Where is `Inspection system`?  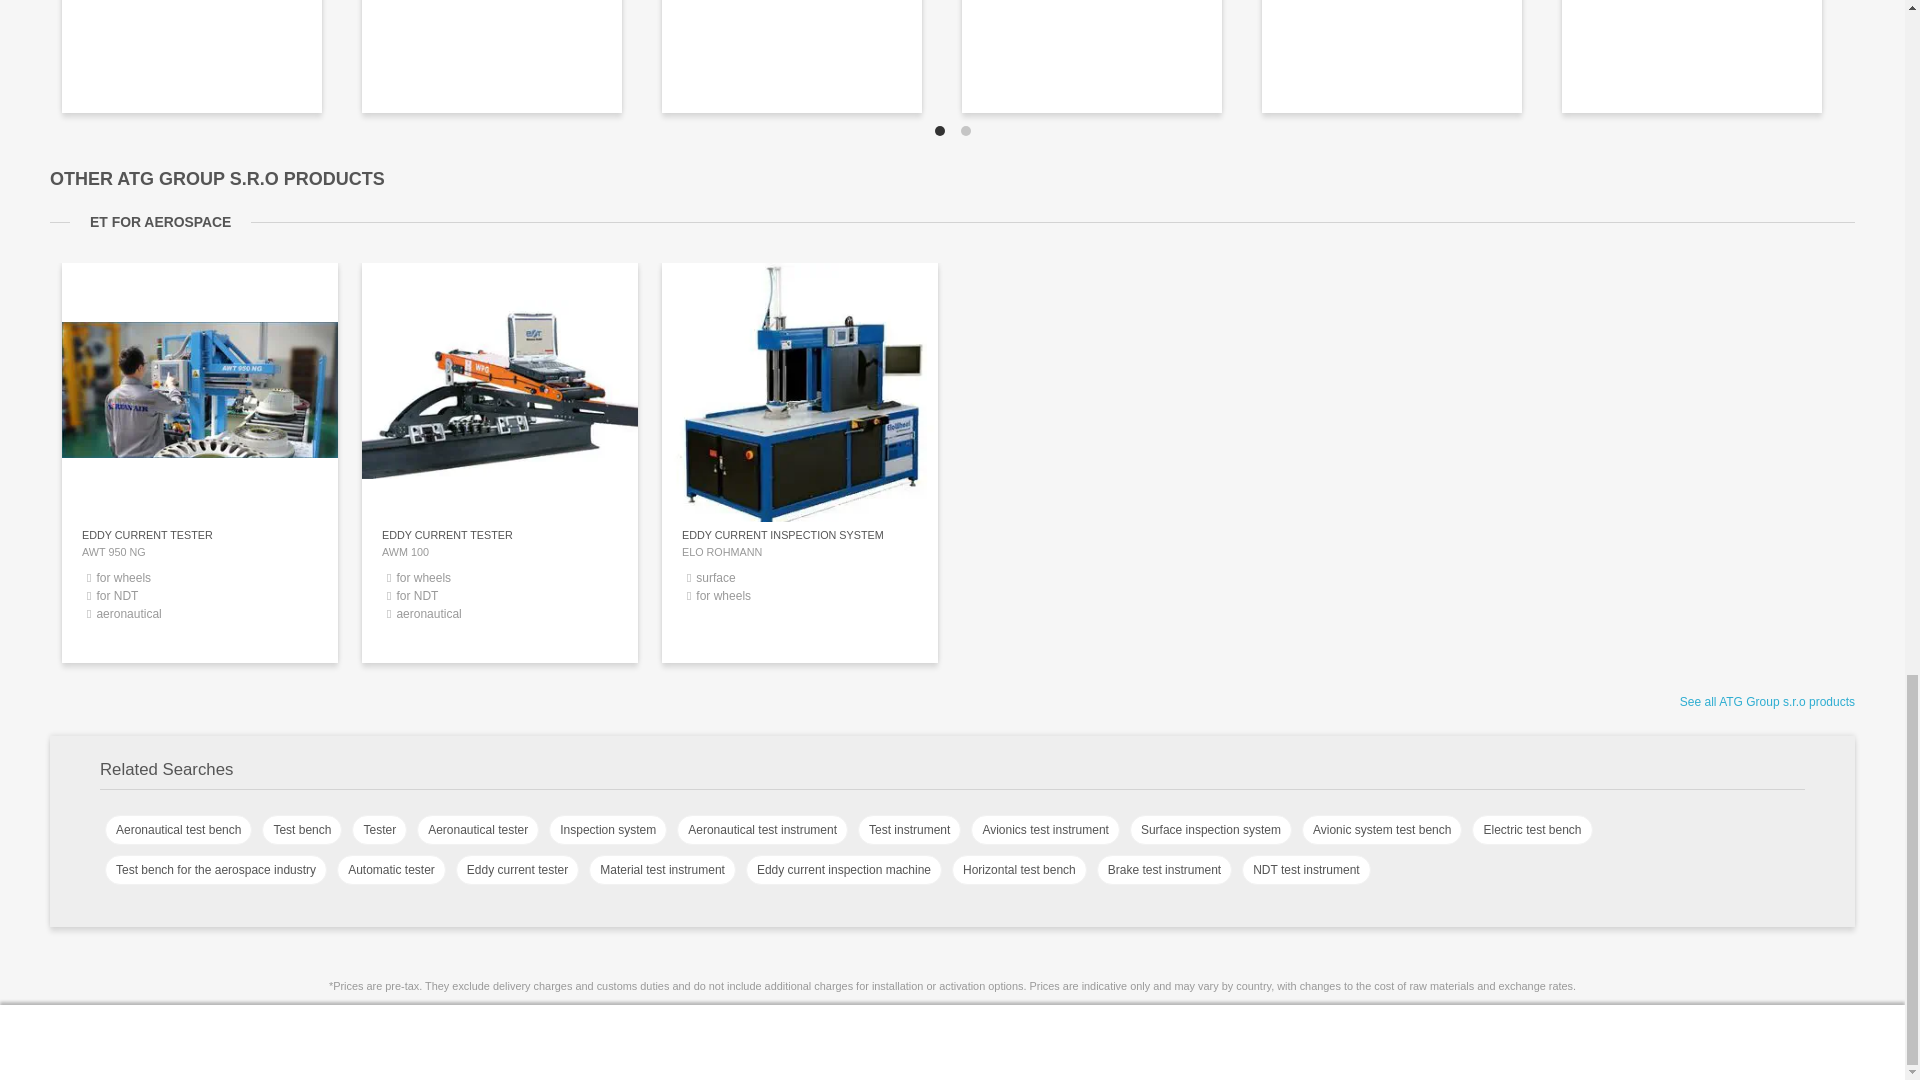
Inspection system is located at coordinates (608, 830).